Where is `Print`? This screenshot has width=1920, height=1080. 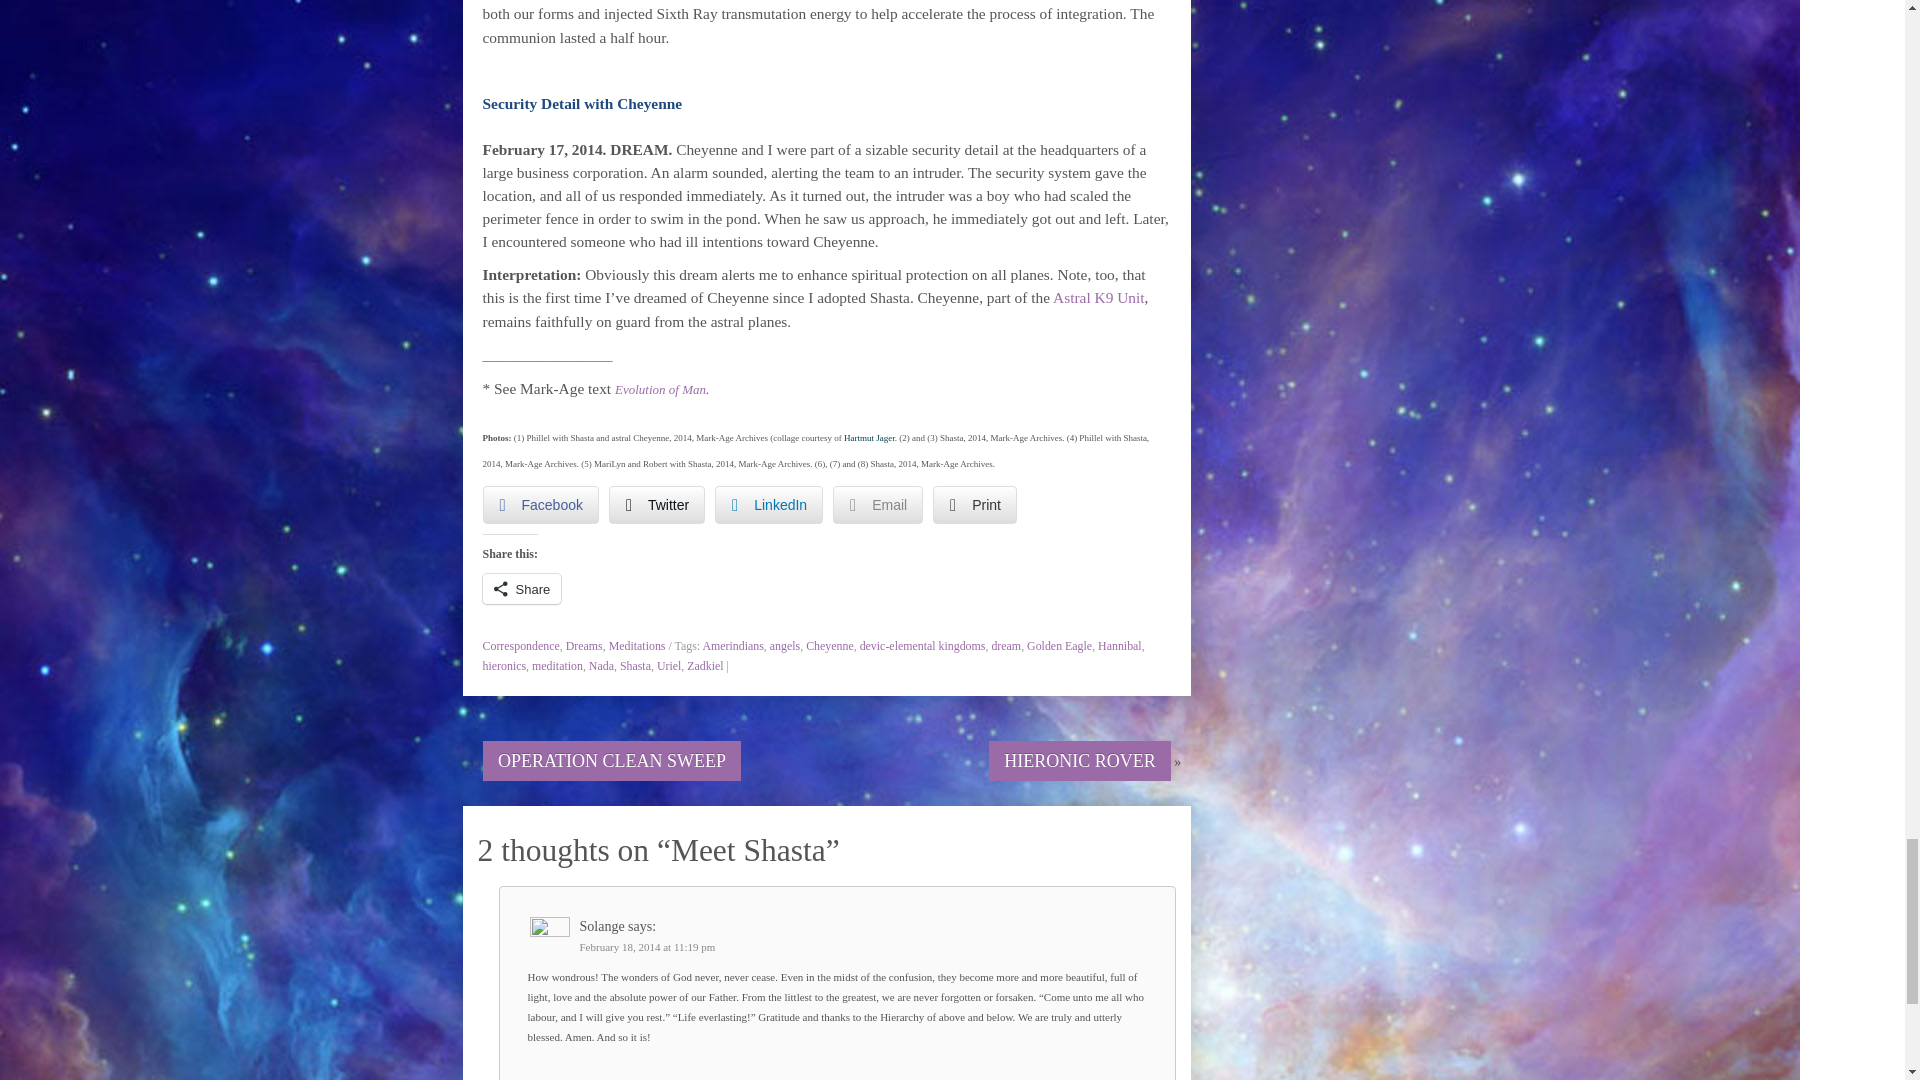 Print is located at coordinates (975, 504).